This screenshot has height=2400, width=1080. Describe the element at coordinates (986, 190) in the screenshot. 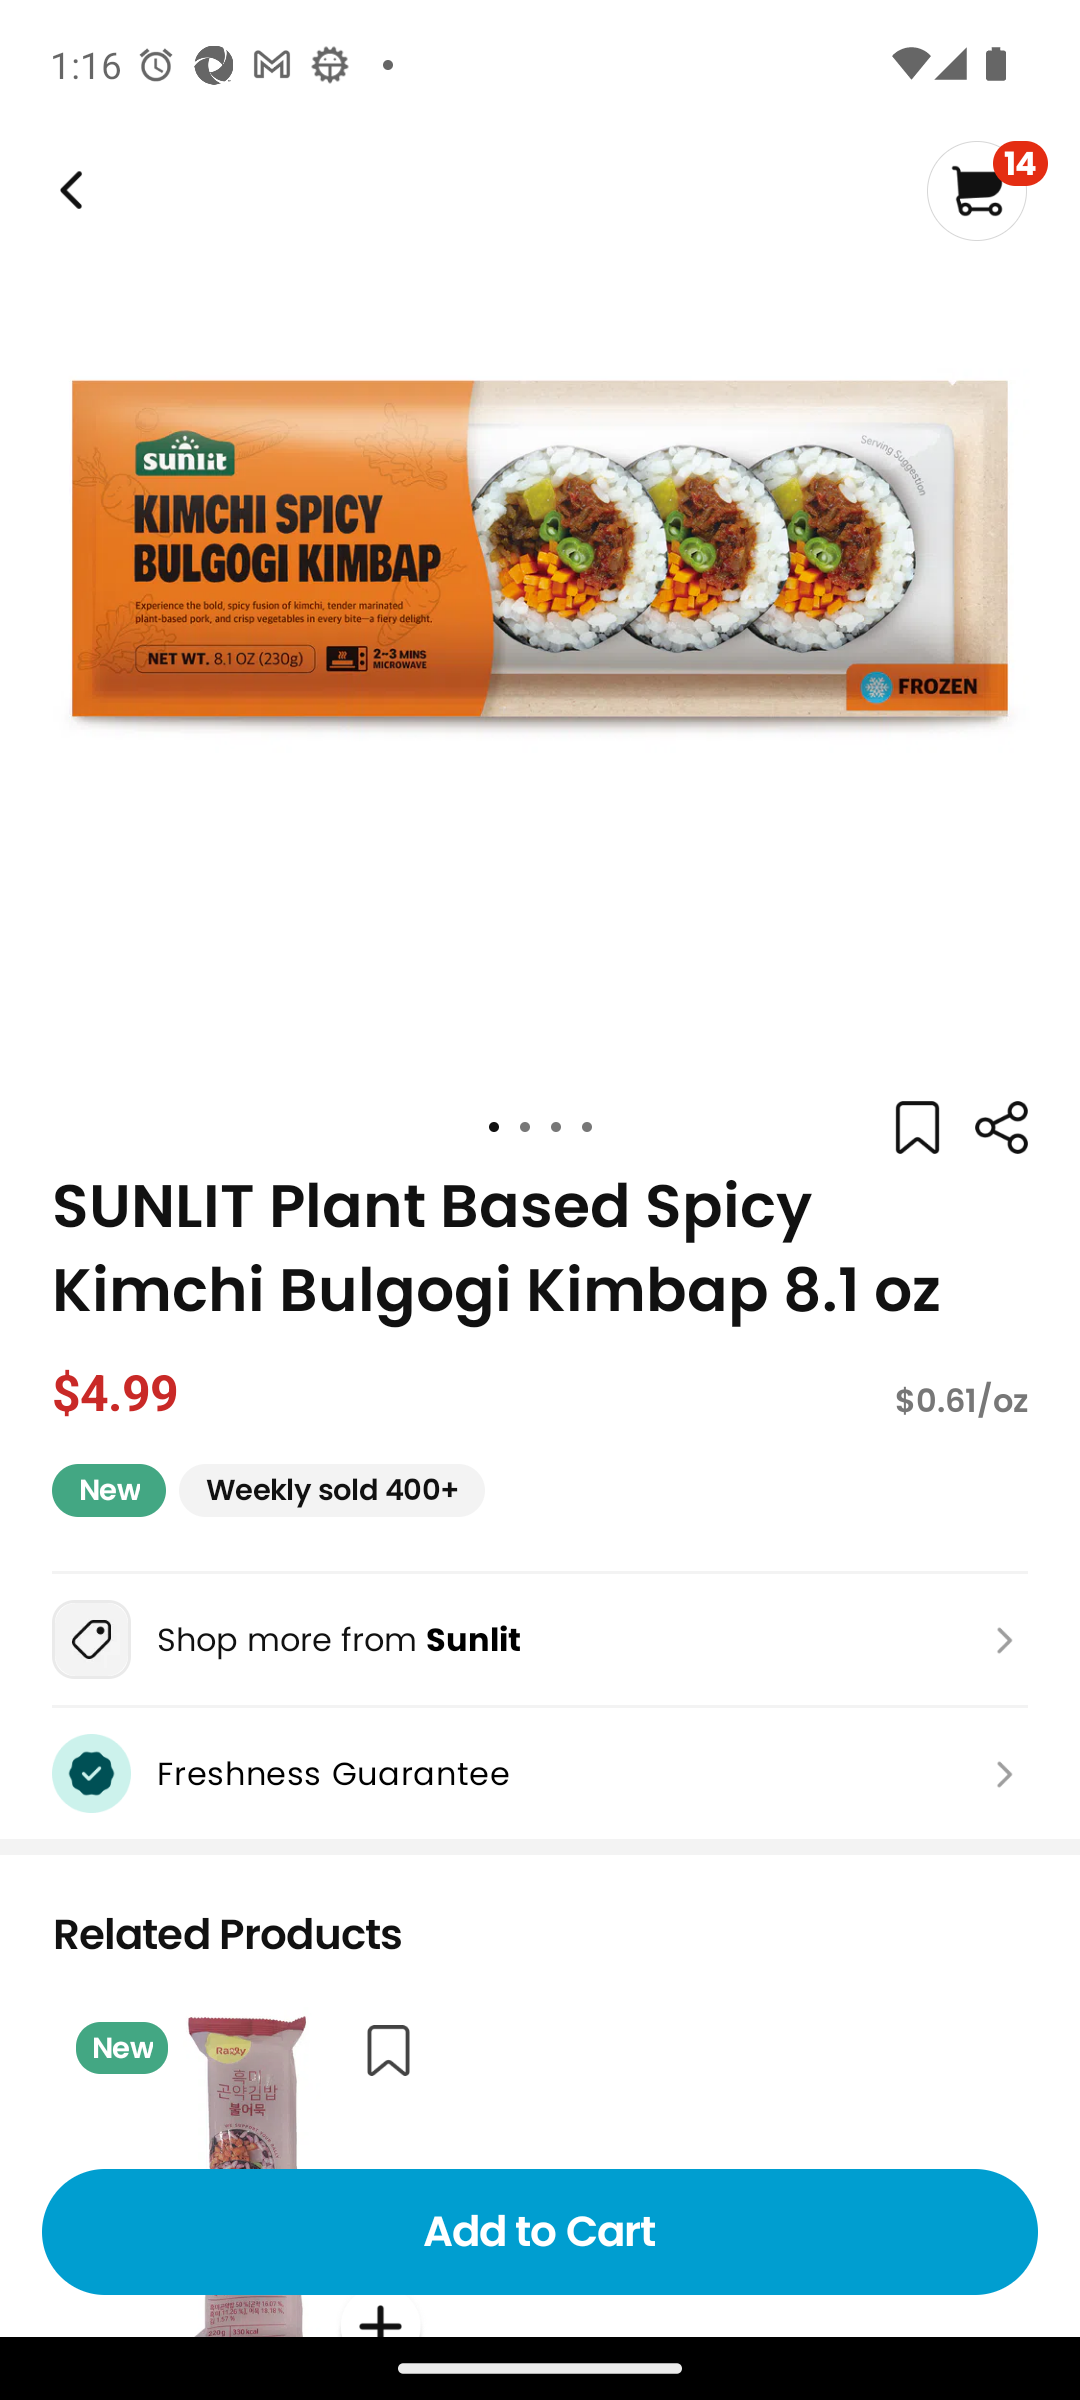

I see `14` at that location.